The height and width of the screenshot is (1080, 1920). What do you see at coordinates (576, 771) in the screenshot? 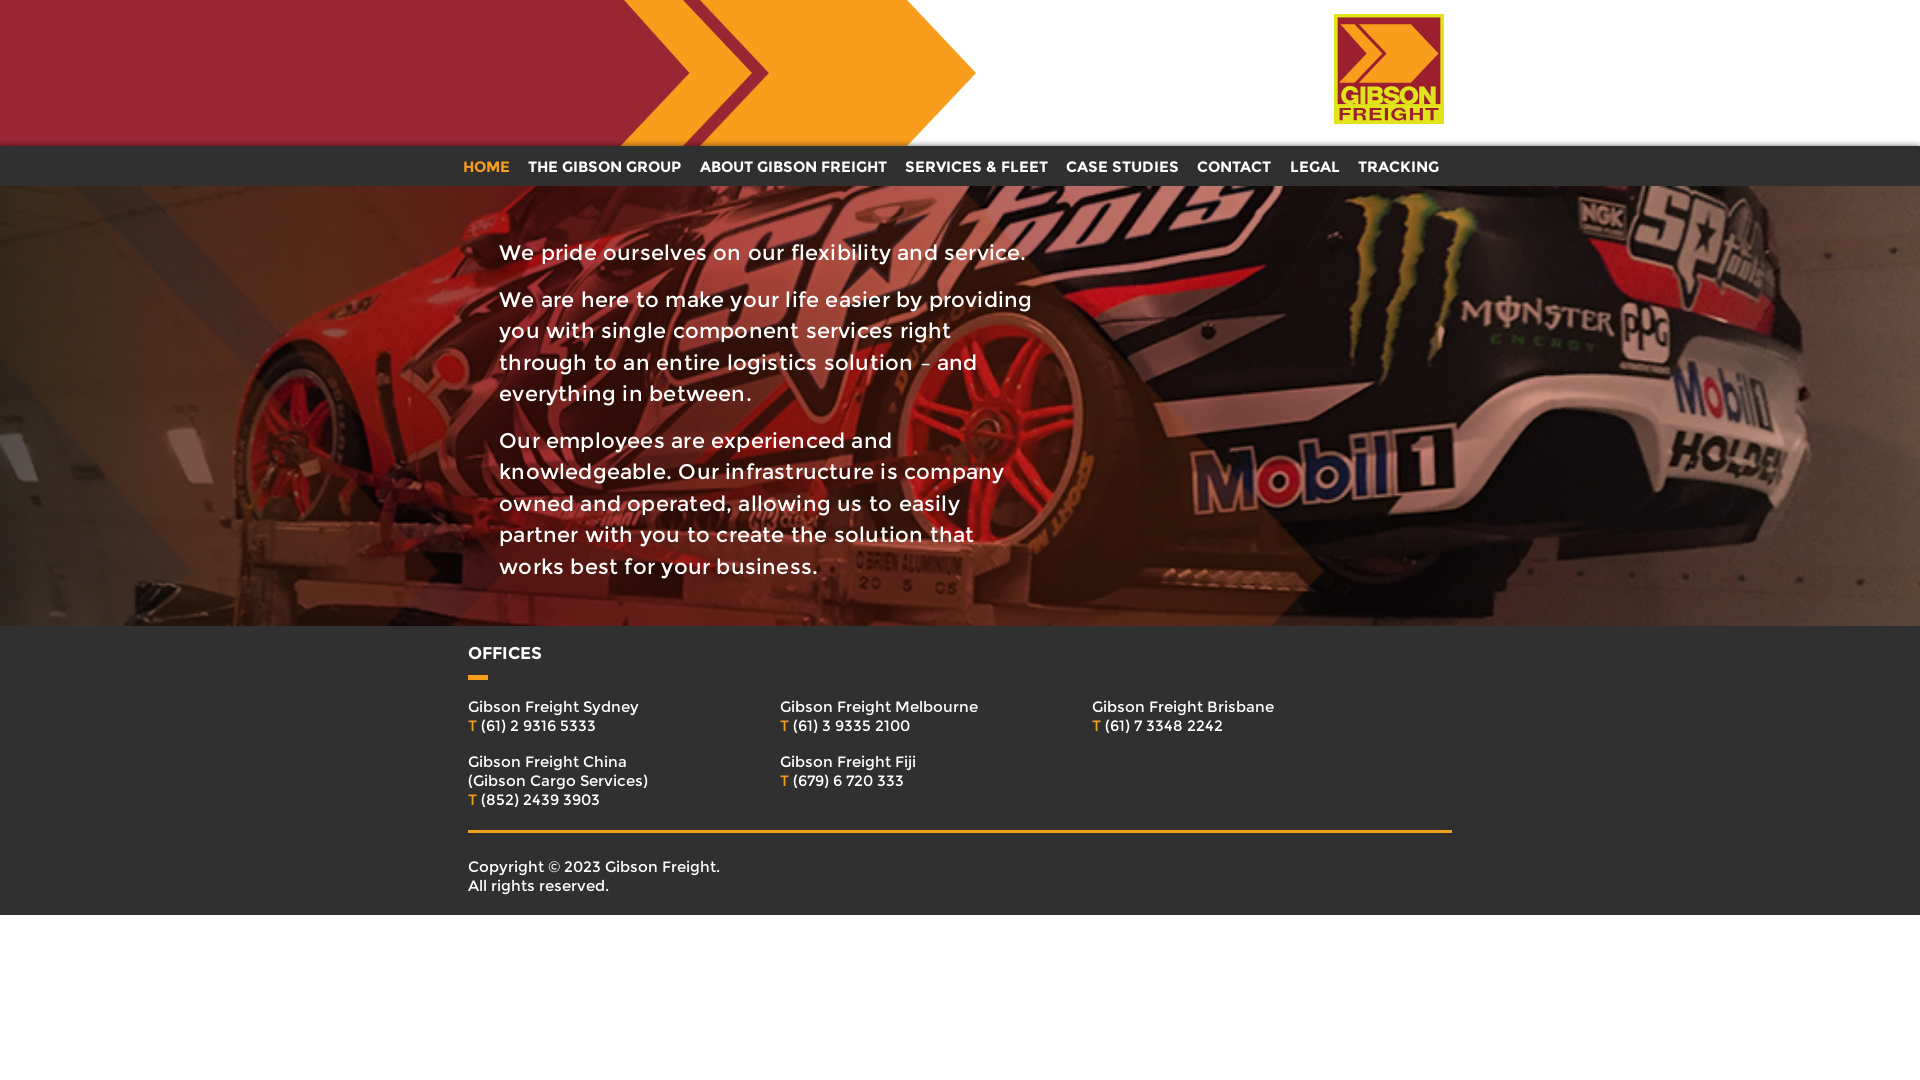
I see `Gibson Freight China (Gibson Cargo Services)` at bounding box center [576, 771].